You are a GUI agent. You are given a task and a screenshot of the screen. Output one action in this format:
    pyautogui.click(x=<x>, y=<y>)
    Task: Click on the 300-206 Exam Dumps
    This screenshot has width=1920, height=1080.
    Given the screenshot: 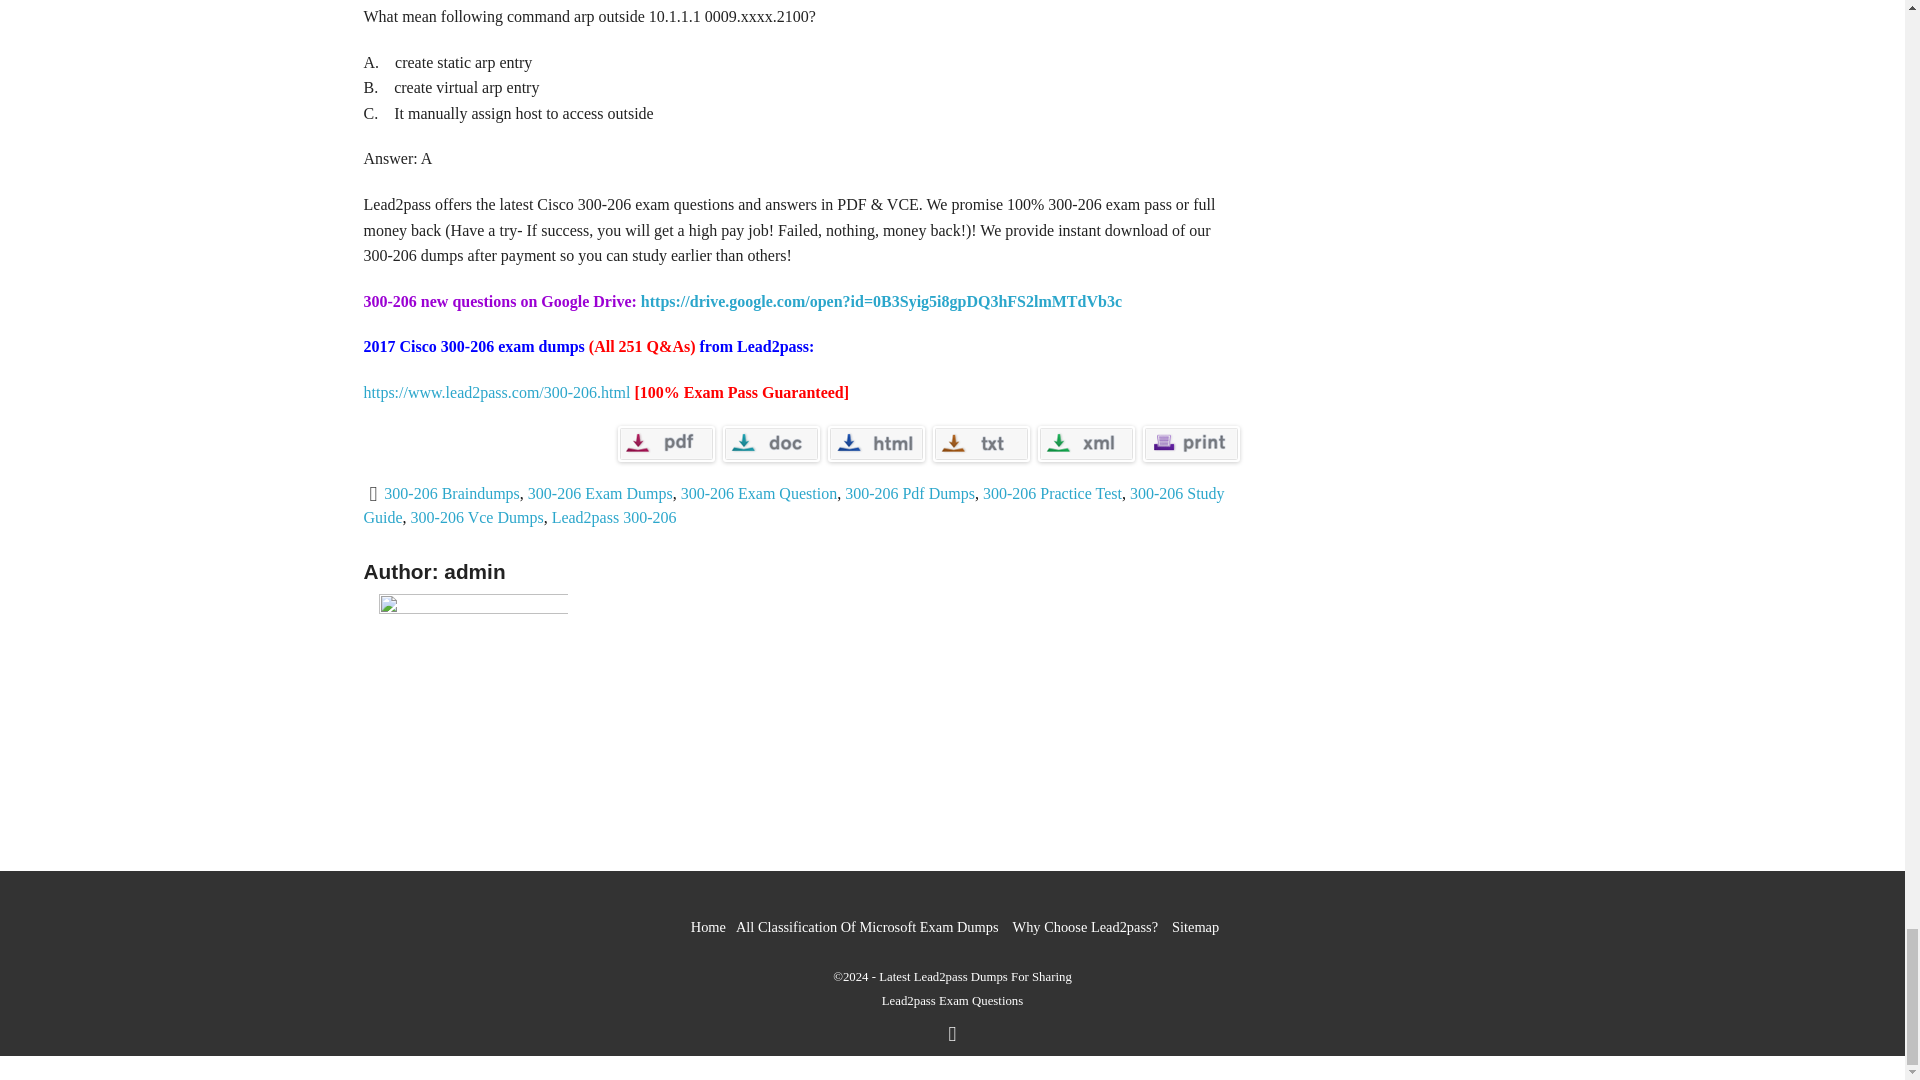 What is the action you would take?
    pyautogui.click(x=600, y=493)
    